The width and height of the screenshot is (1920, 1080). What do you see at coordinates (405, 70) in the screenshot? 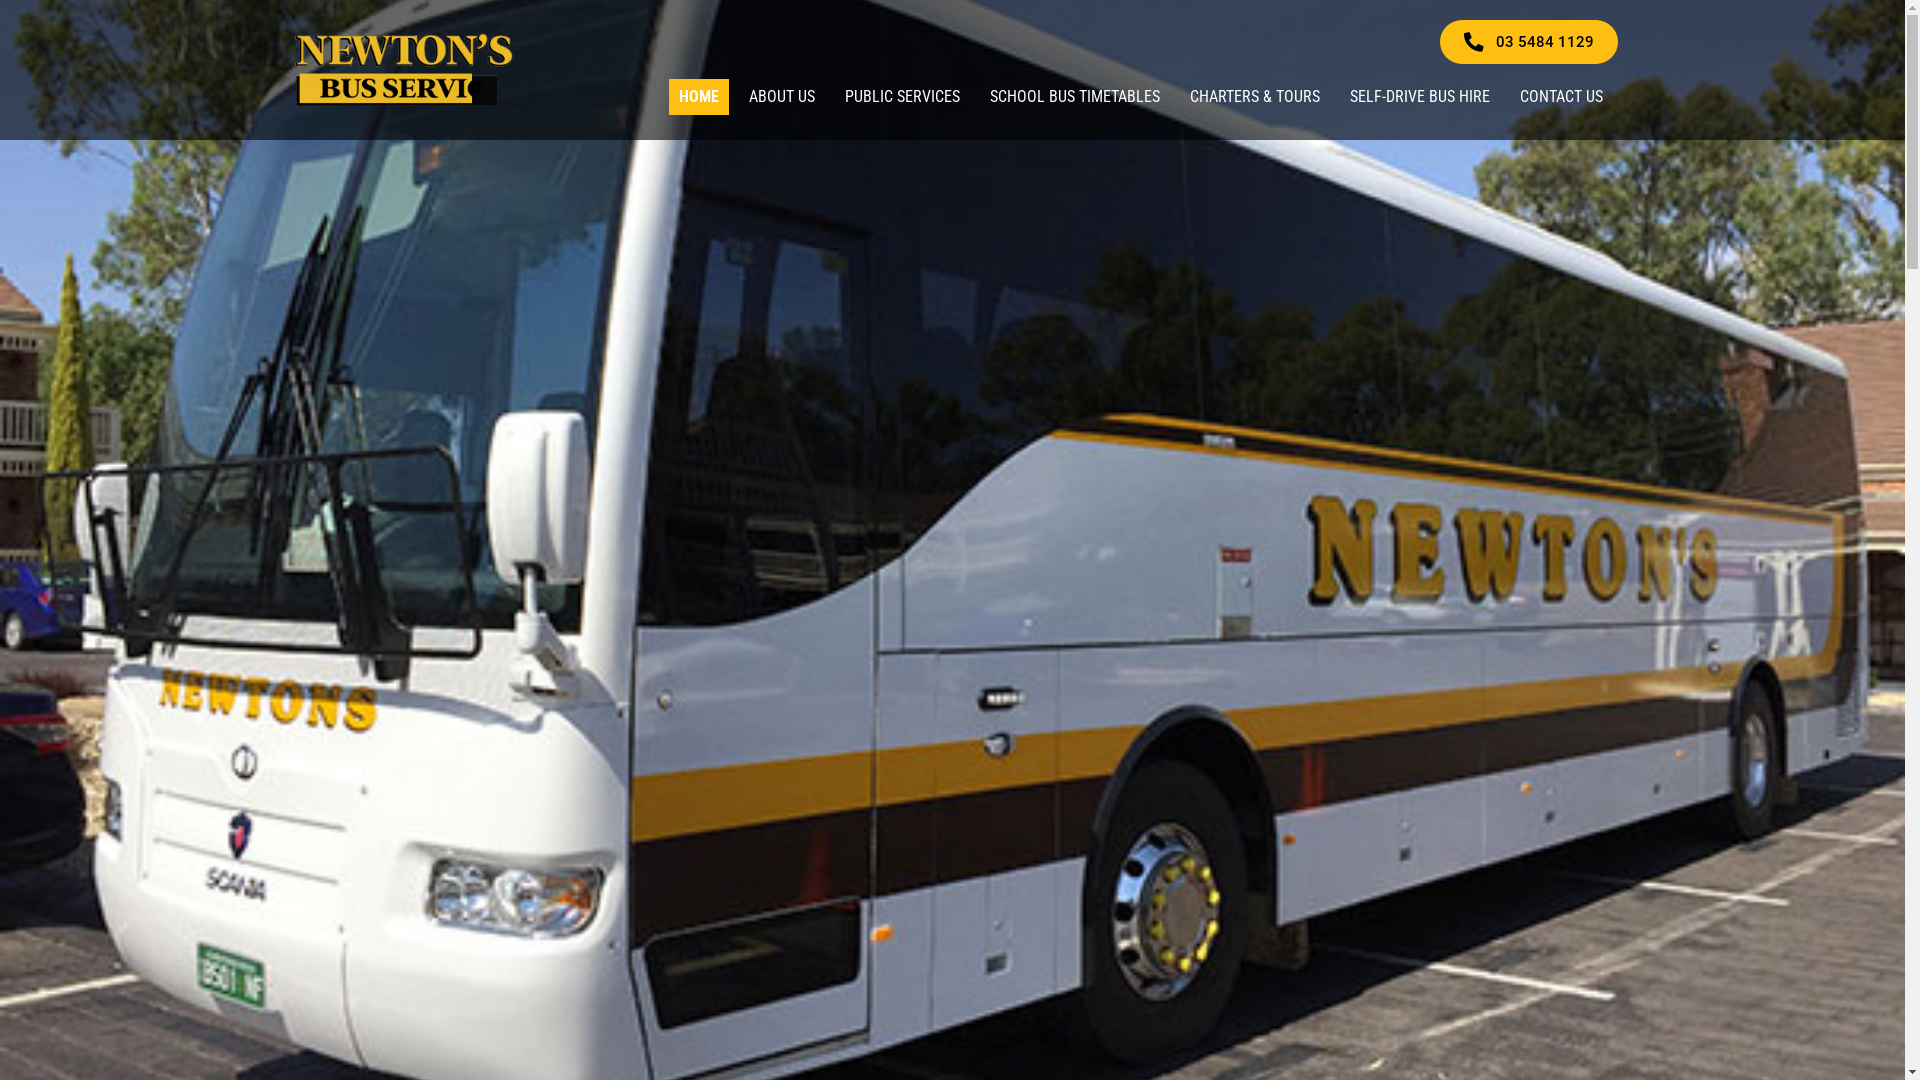
I see `newton-transparent-opt` at bounding box center [405, 70].